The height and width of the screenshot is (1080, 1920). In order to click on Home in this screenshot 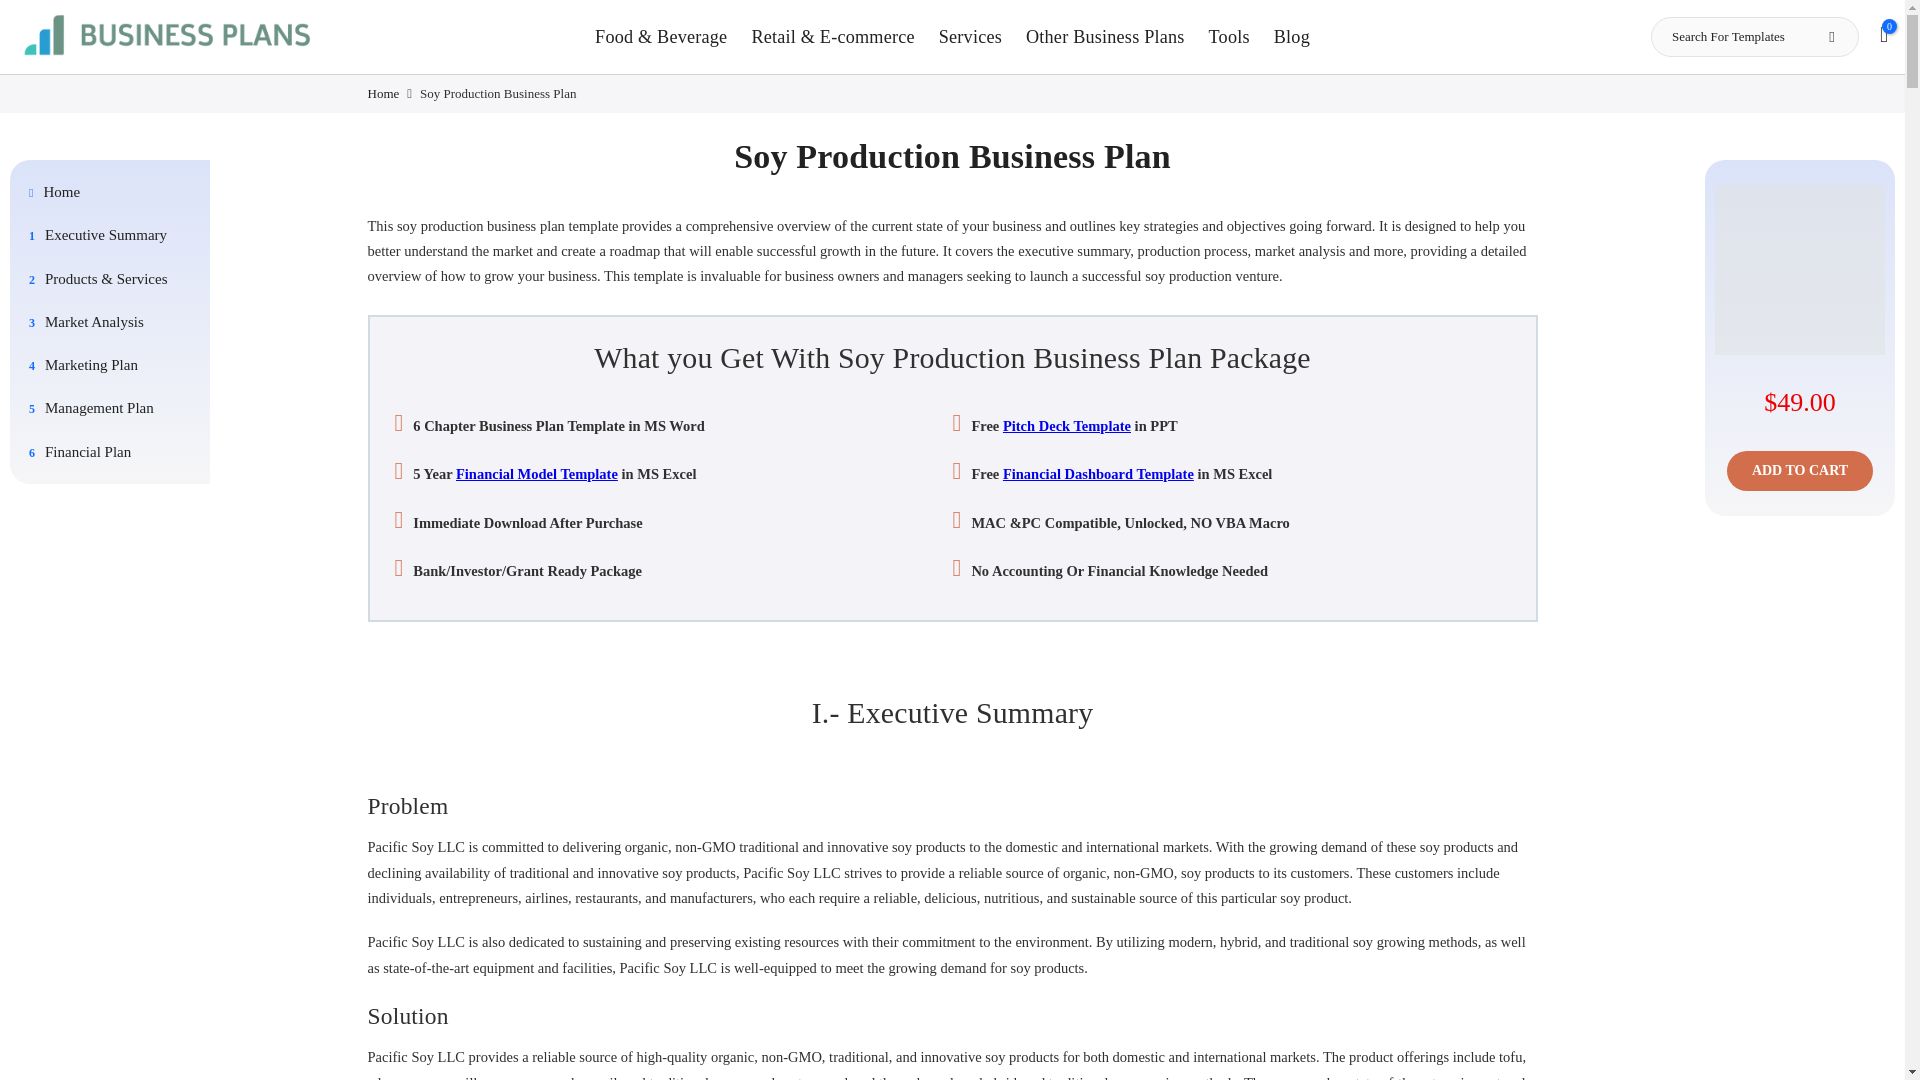, I will do `click(384, 94)`.